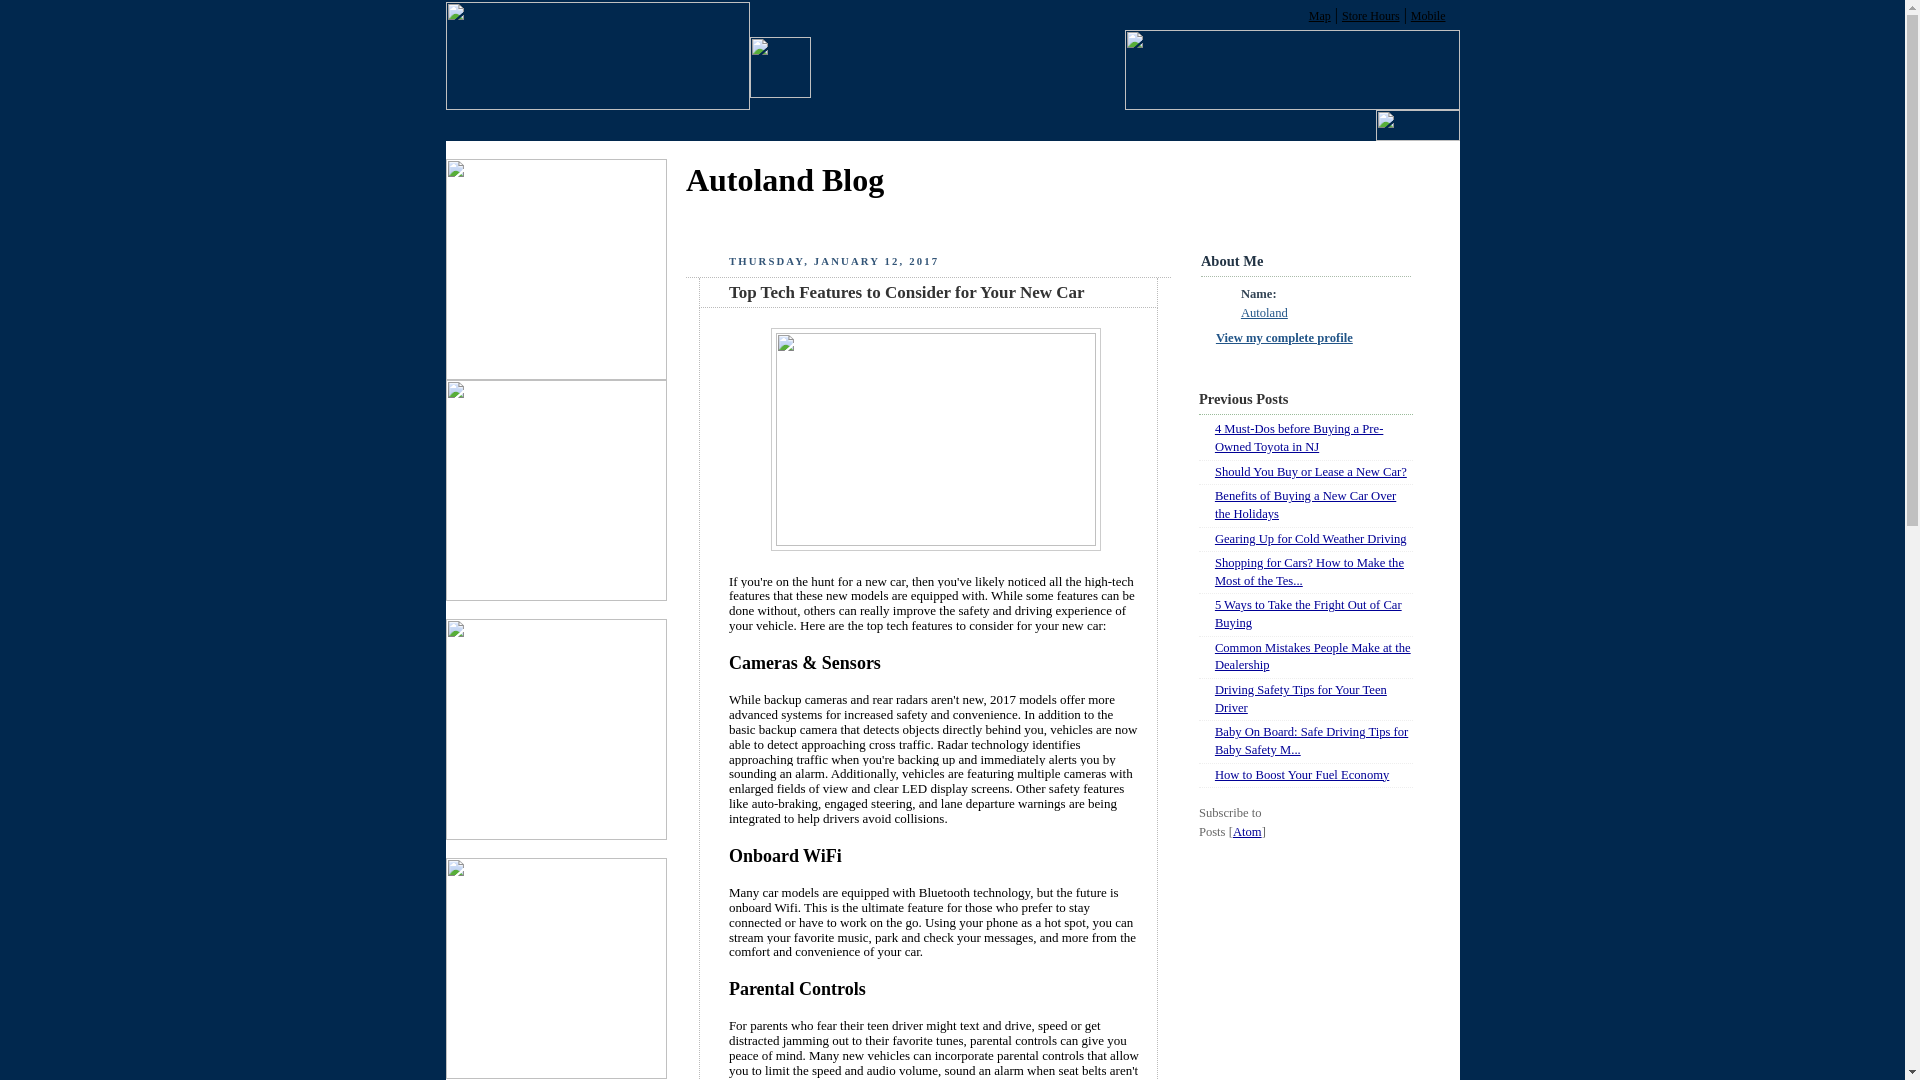  What do you see at coordinates (1311, 740) in the screenshot?
I see `Baby On Board: Safe Driving Tips for Baby Safety M...` at bounding box center [1311, 740].